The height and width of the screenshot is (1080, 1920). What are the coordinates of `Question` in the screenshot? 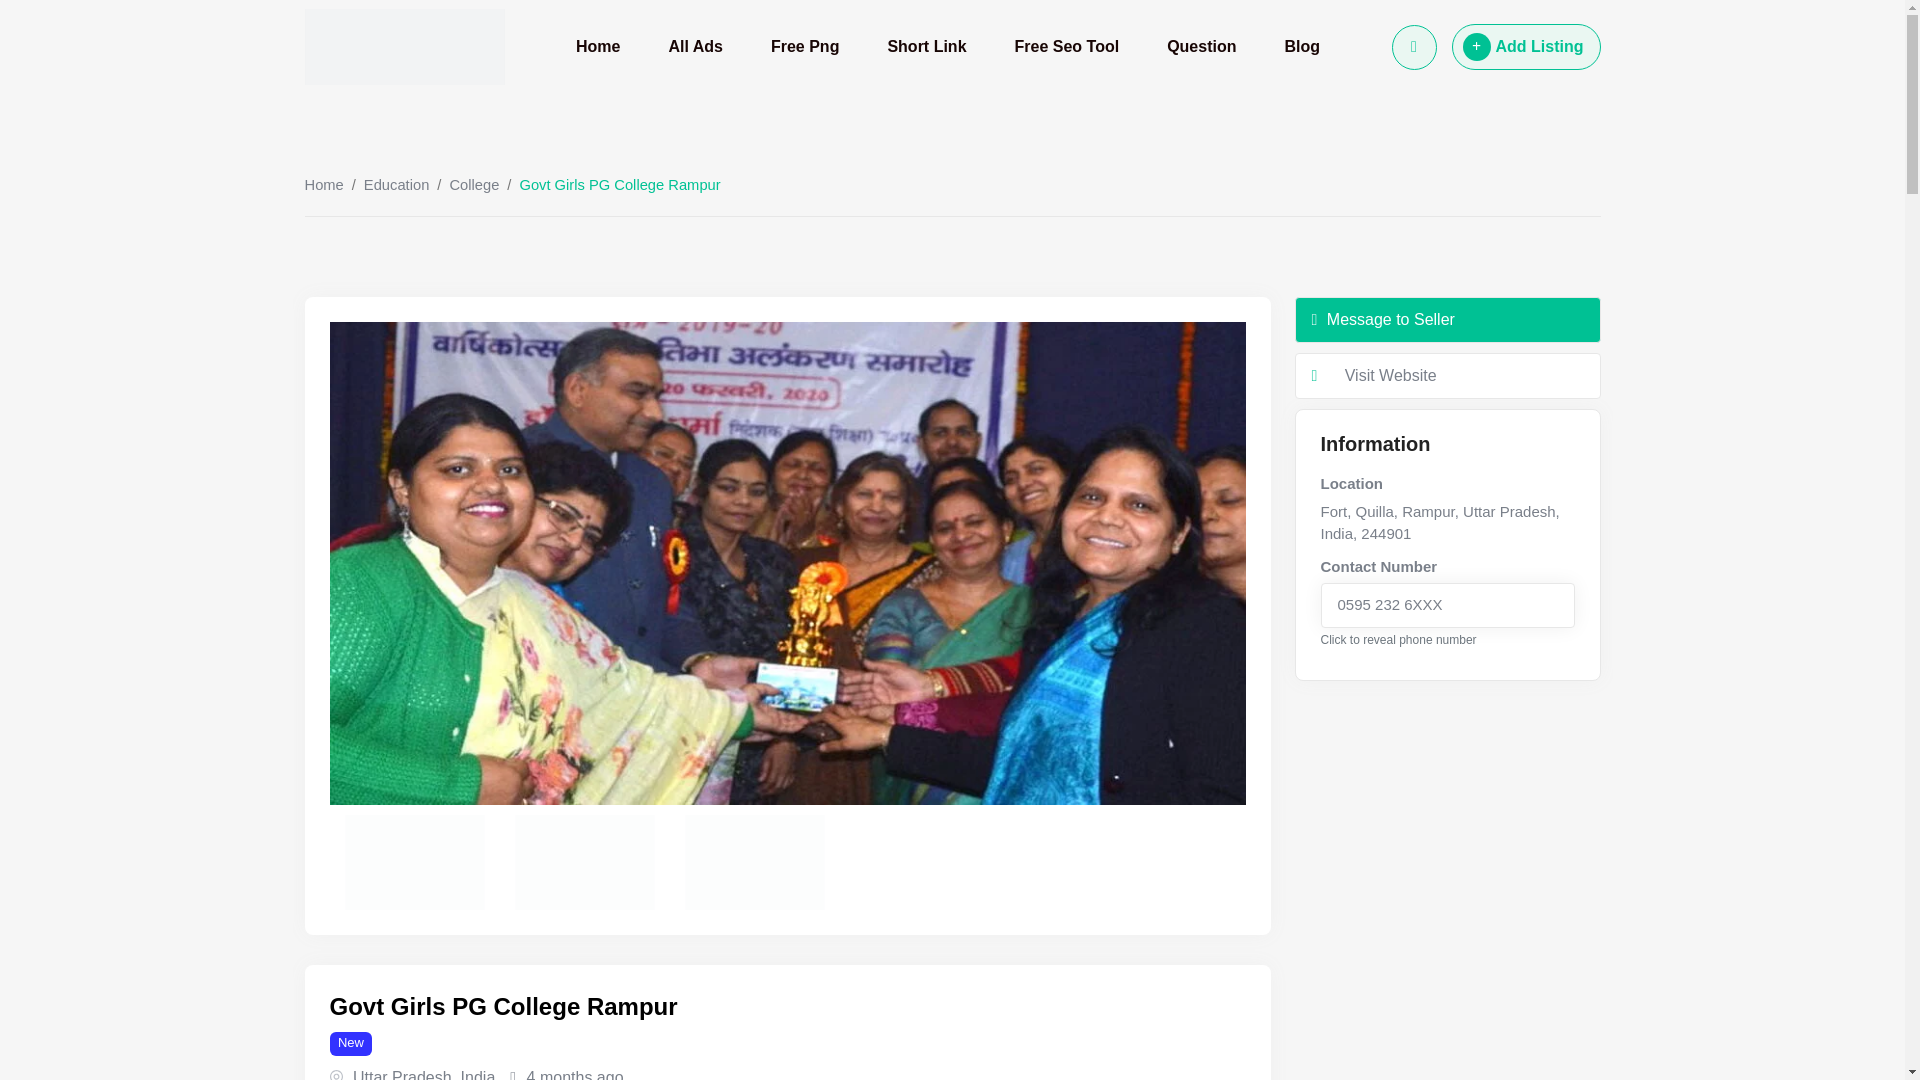 It's located at (1200, 46).